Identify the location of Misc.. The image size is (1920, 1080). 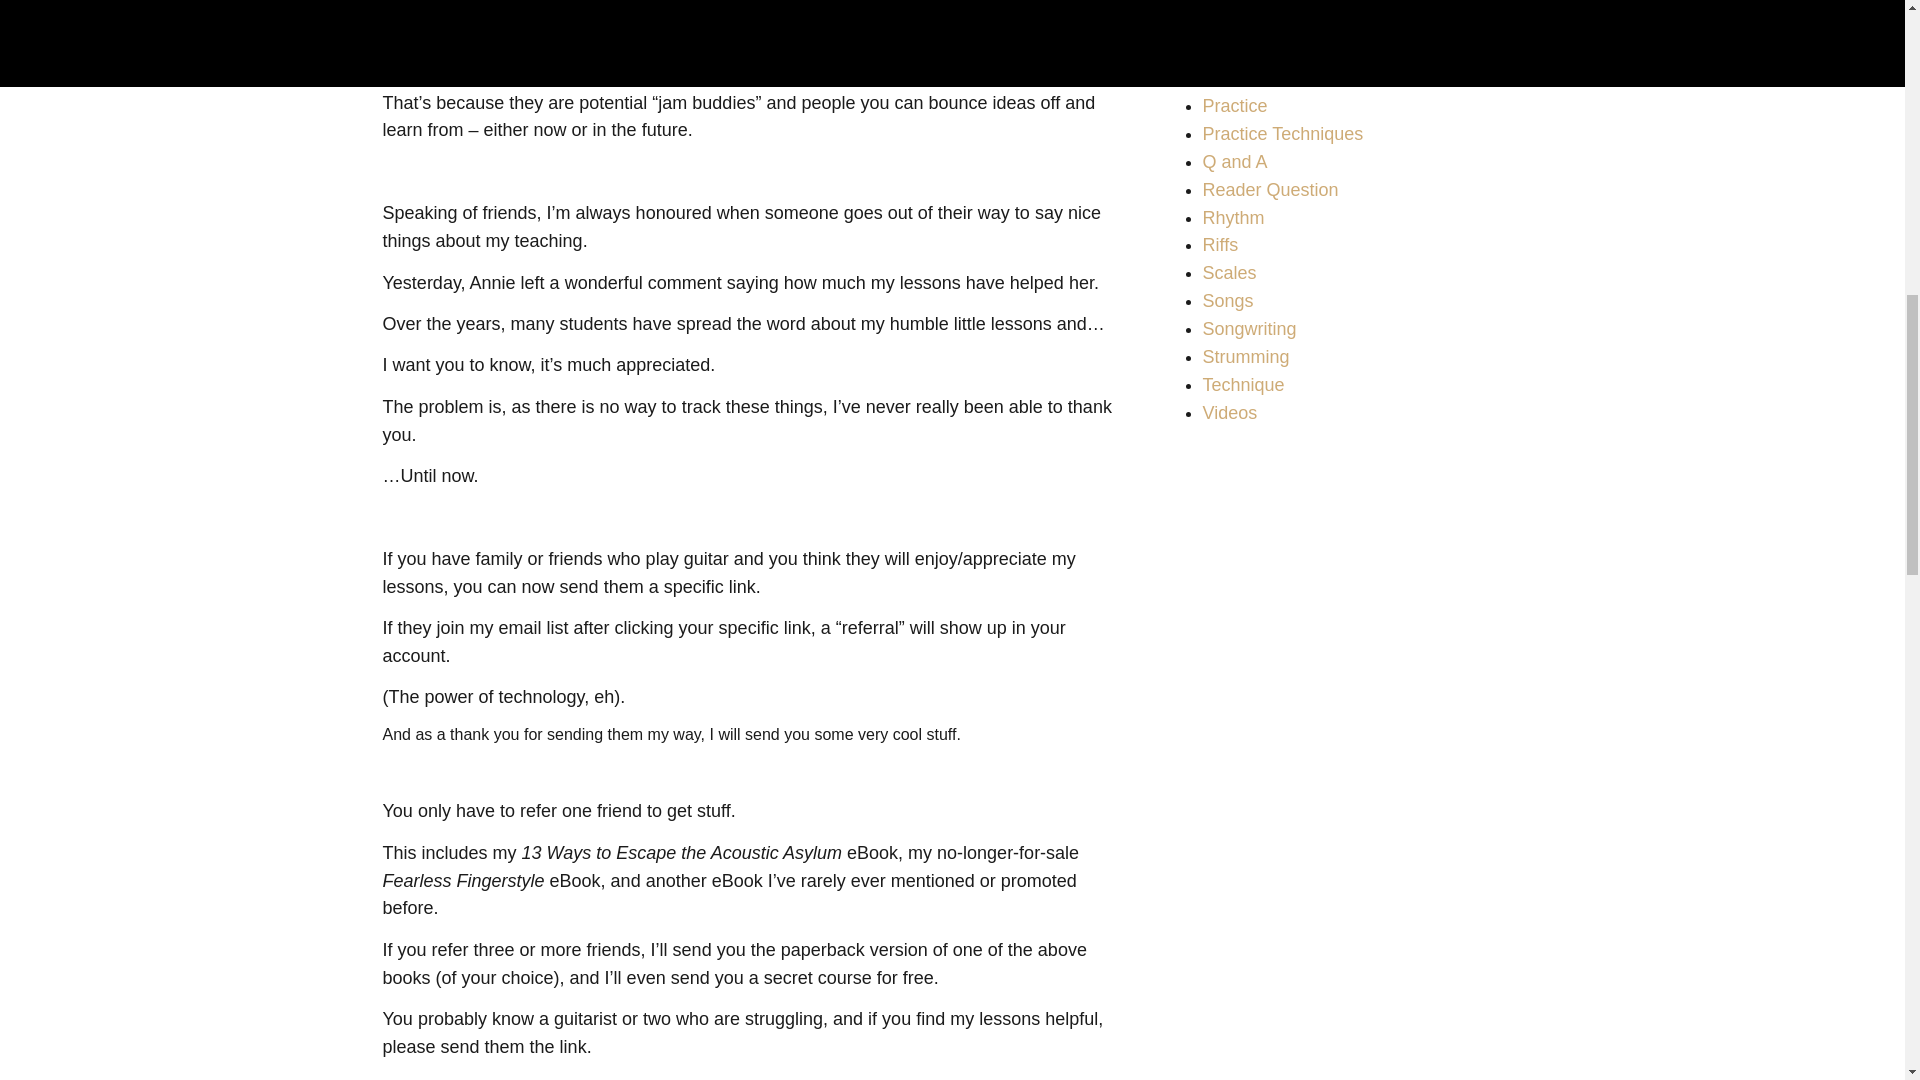
(1222, 50).